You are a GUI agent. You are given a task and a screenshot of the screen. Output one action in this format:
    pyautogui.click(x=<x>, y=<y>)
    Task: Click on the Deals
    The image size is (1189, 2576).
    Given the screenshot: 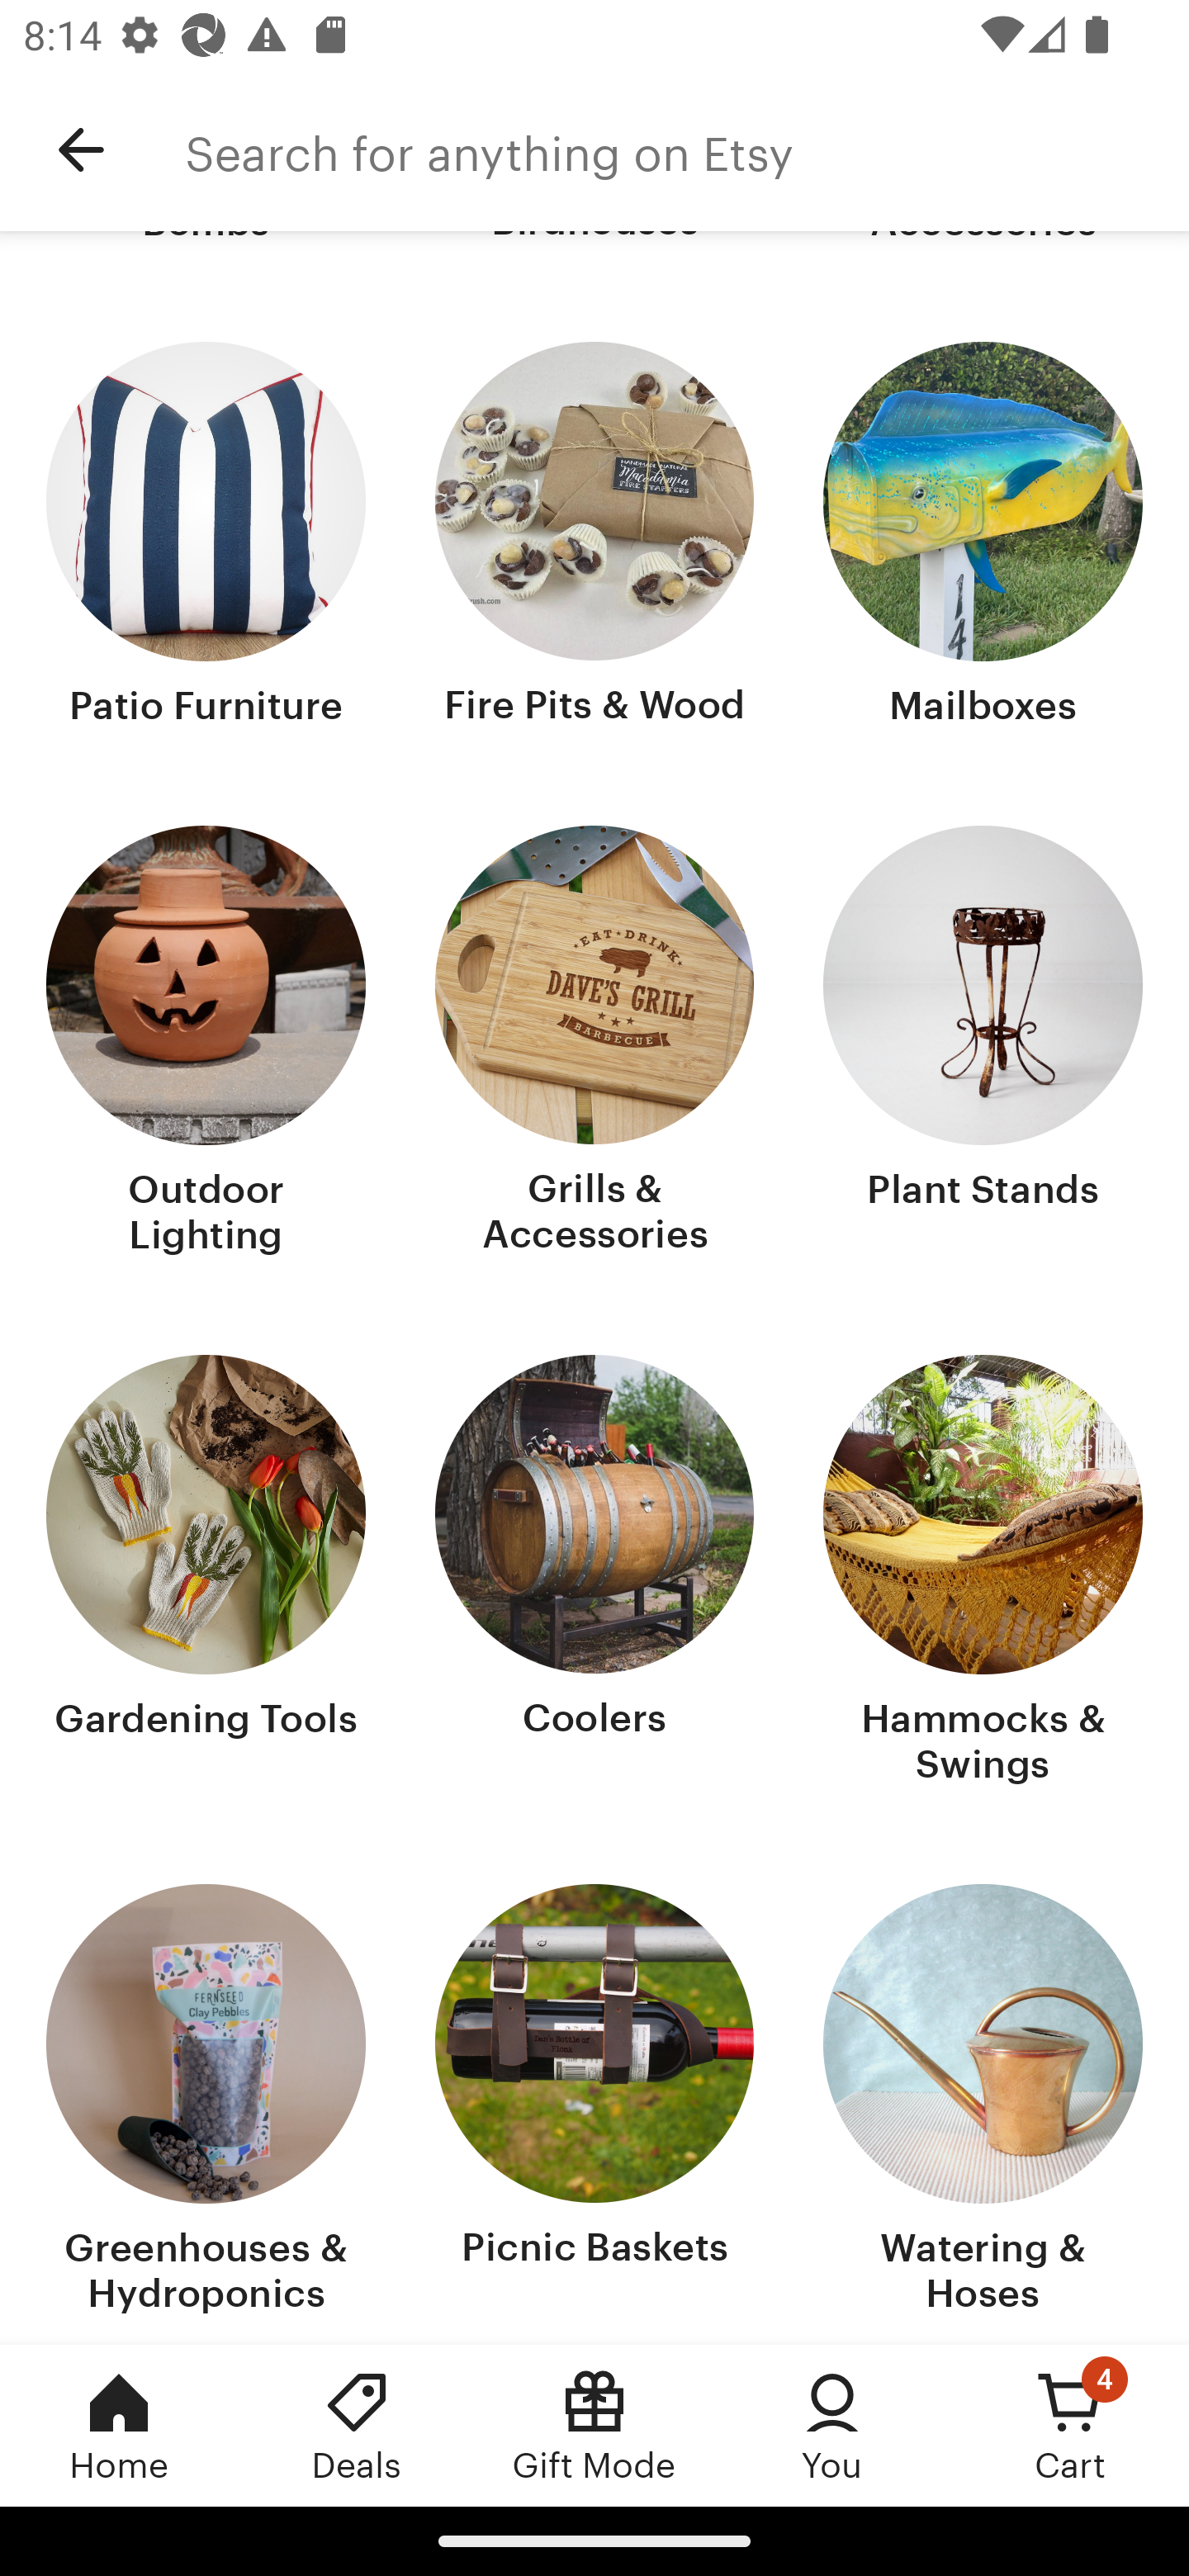 What is the action you would take?
    pyautogui.click(x=357, y=2425)
    